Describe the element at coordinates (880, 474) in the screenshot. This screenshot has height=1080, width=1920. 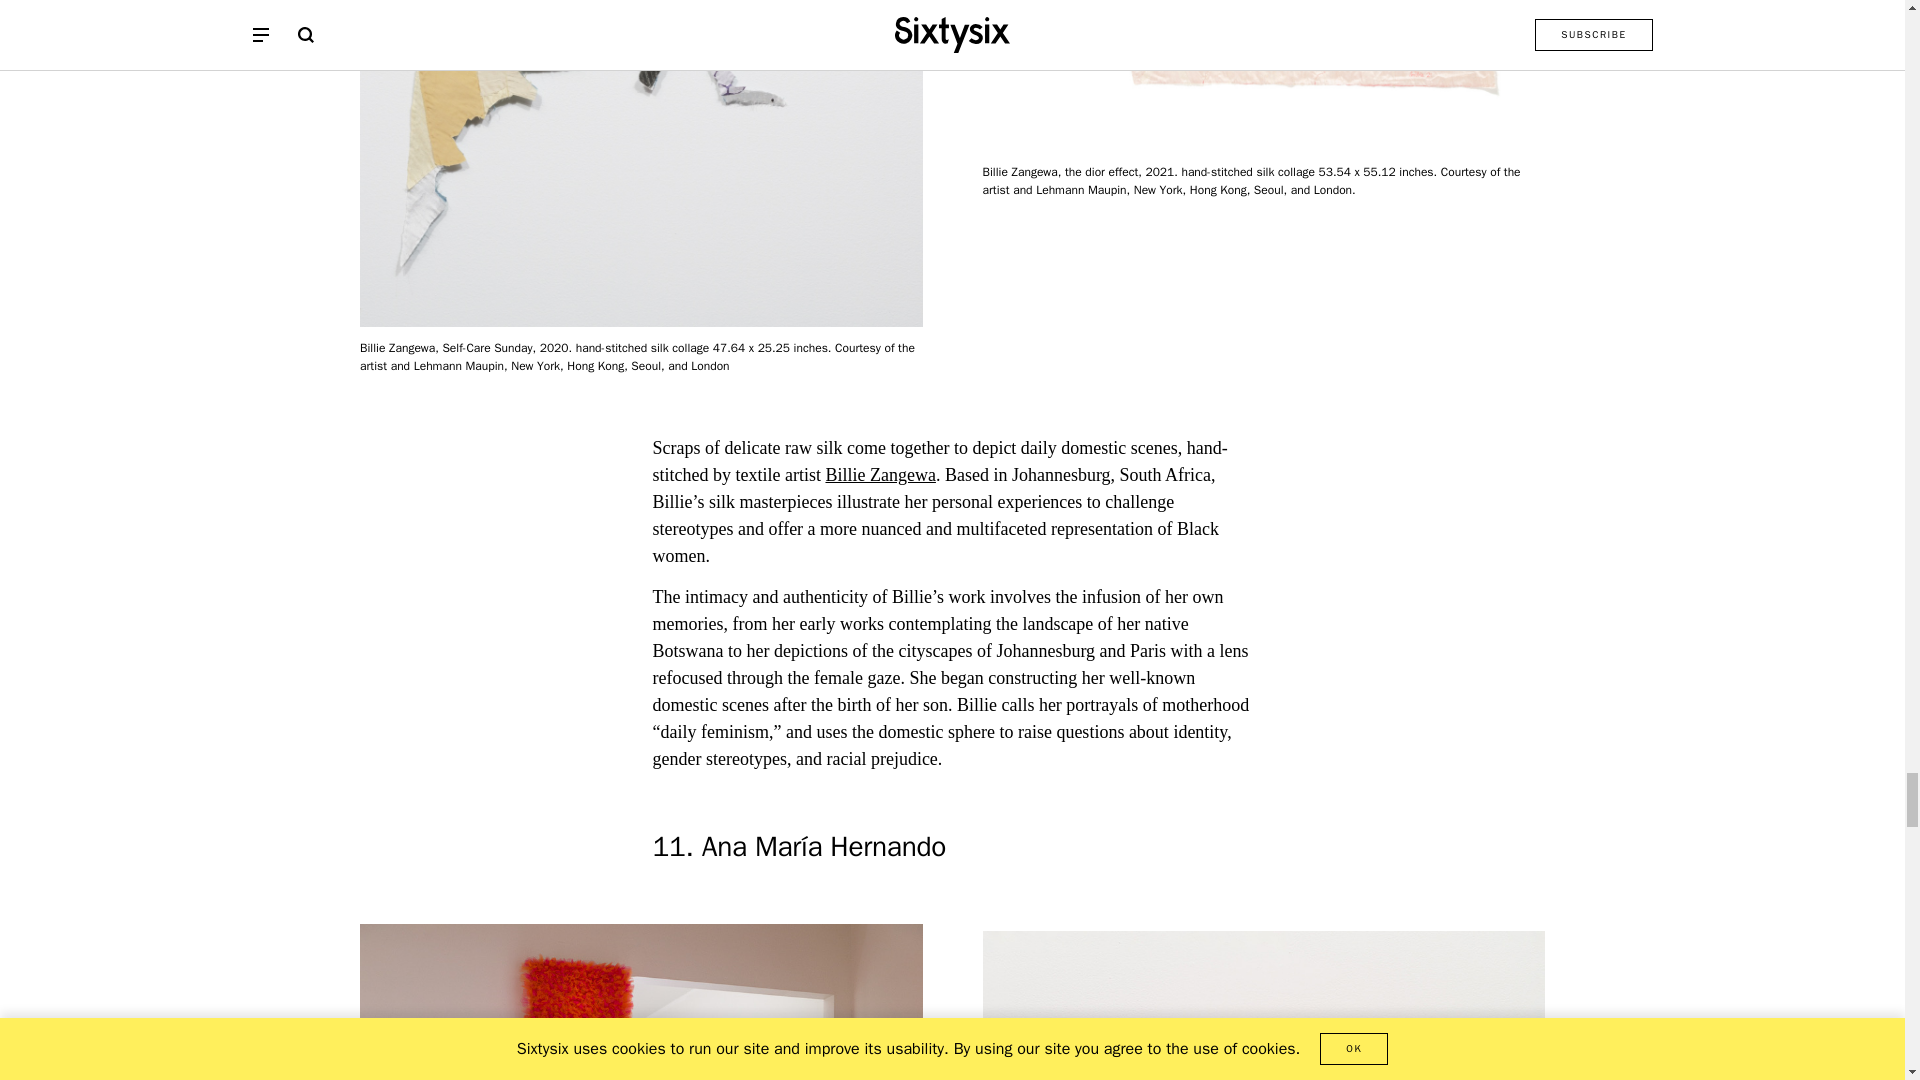
I see `Billie Zangewa` at that location.